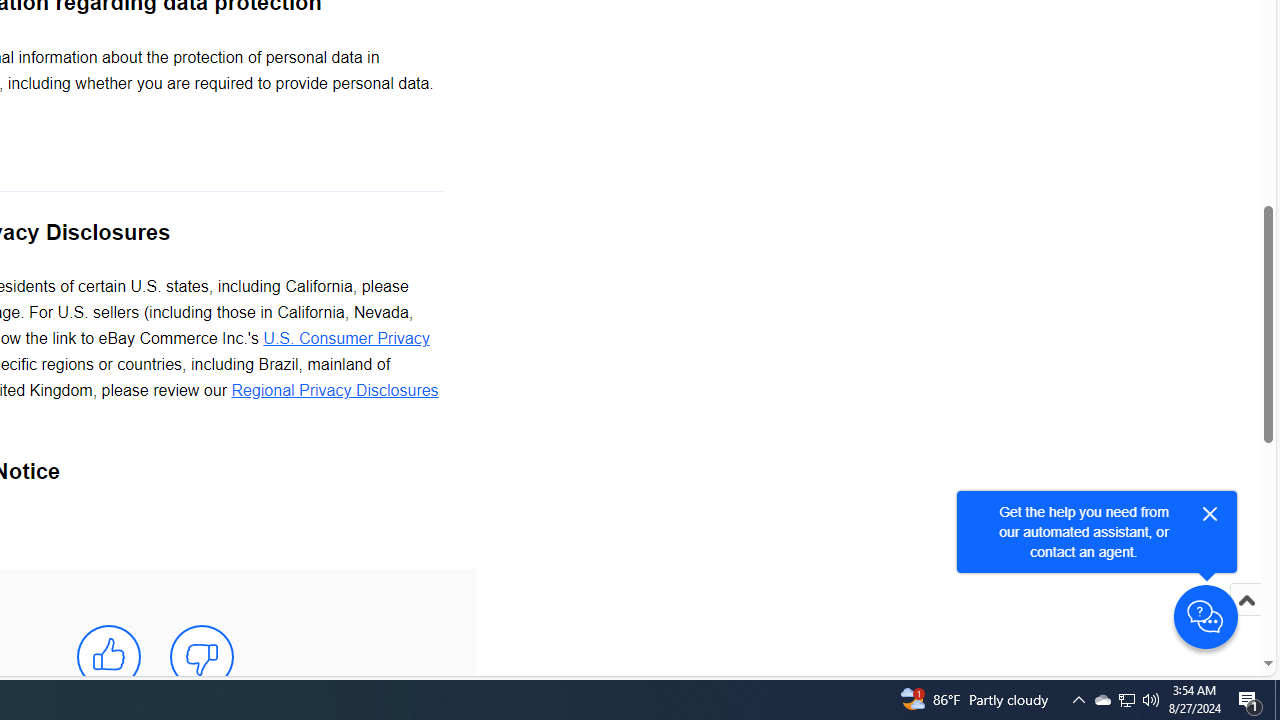  Describe the element at coordinates (202, 656) in the screenshot. I see `mark this article not helpful` at that location.